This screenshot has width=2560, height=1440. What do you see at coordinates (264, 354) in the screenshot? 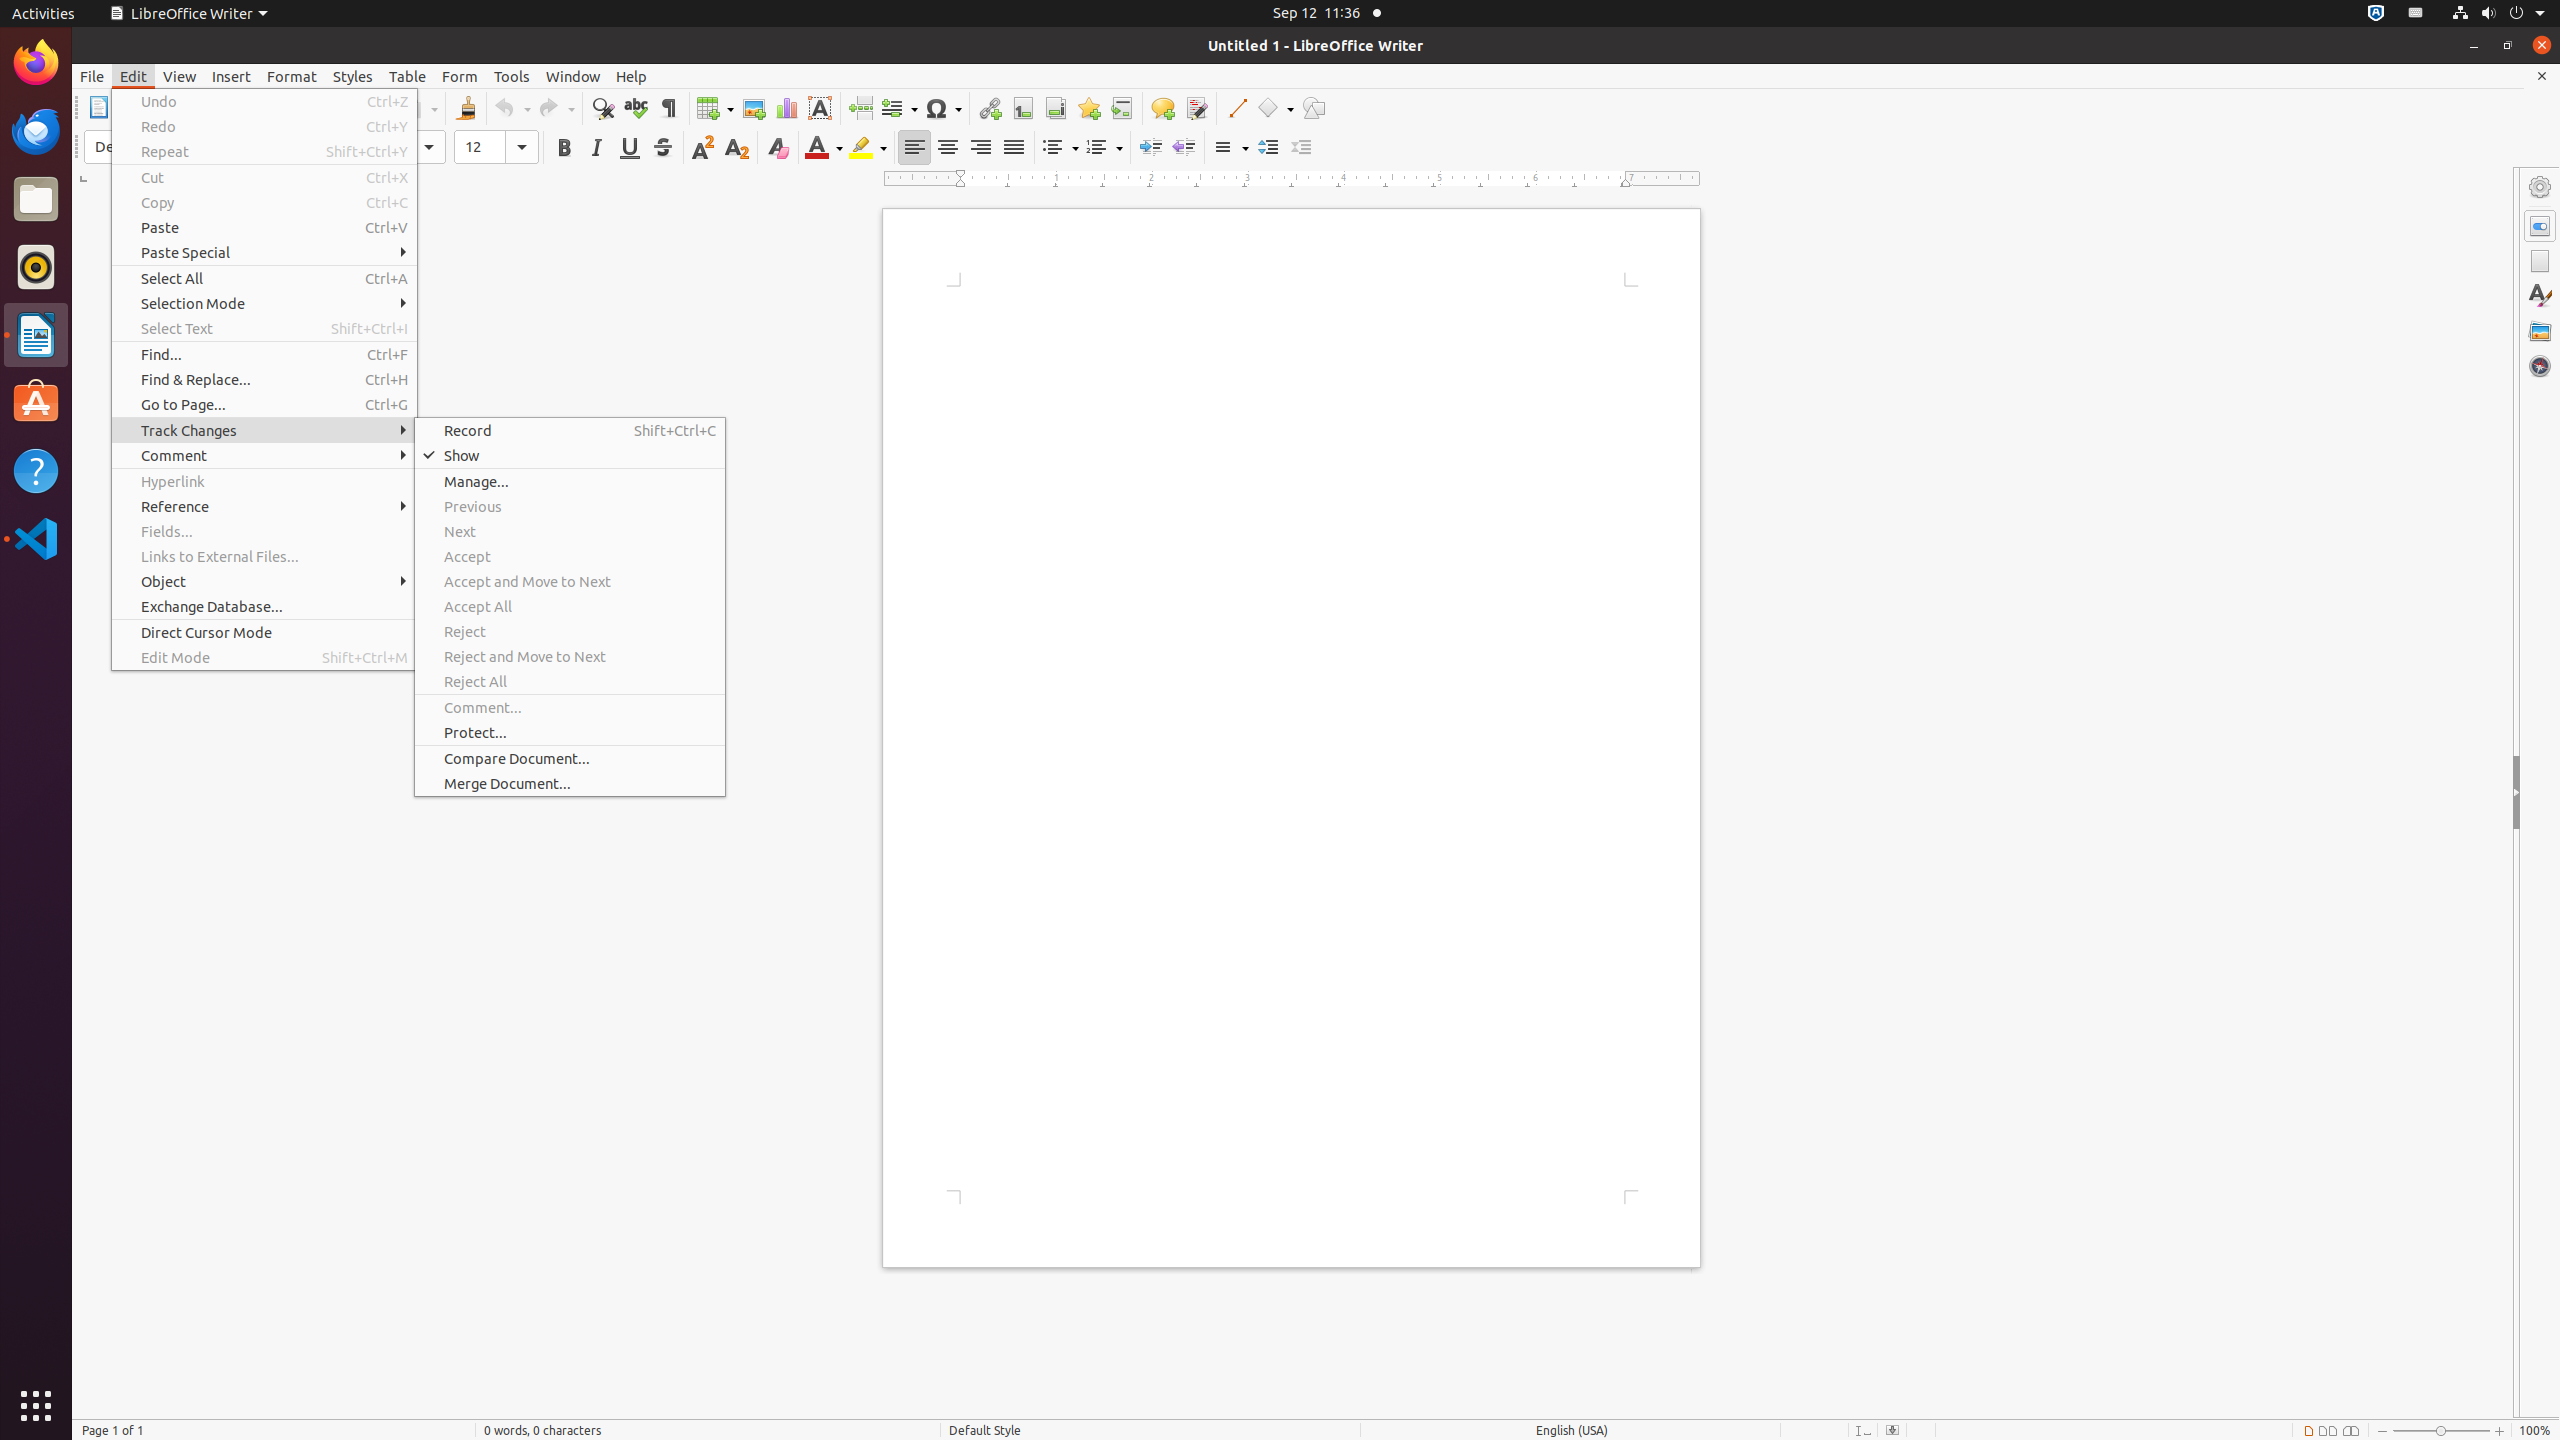
I see `Find...` at bounding box center [264, 354].